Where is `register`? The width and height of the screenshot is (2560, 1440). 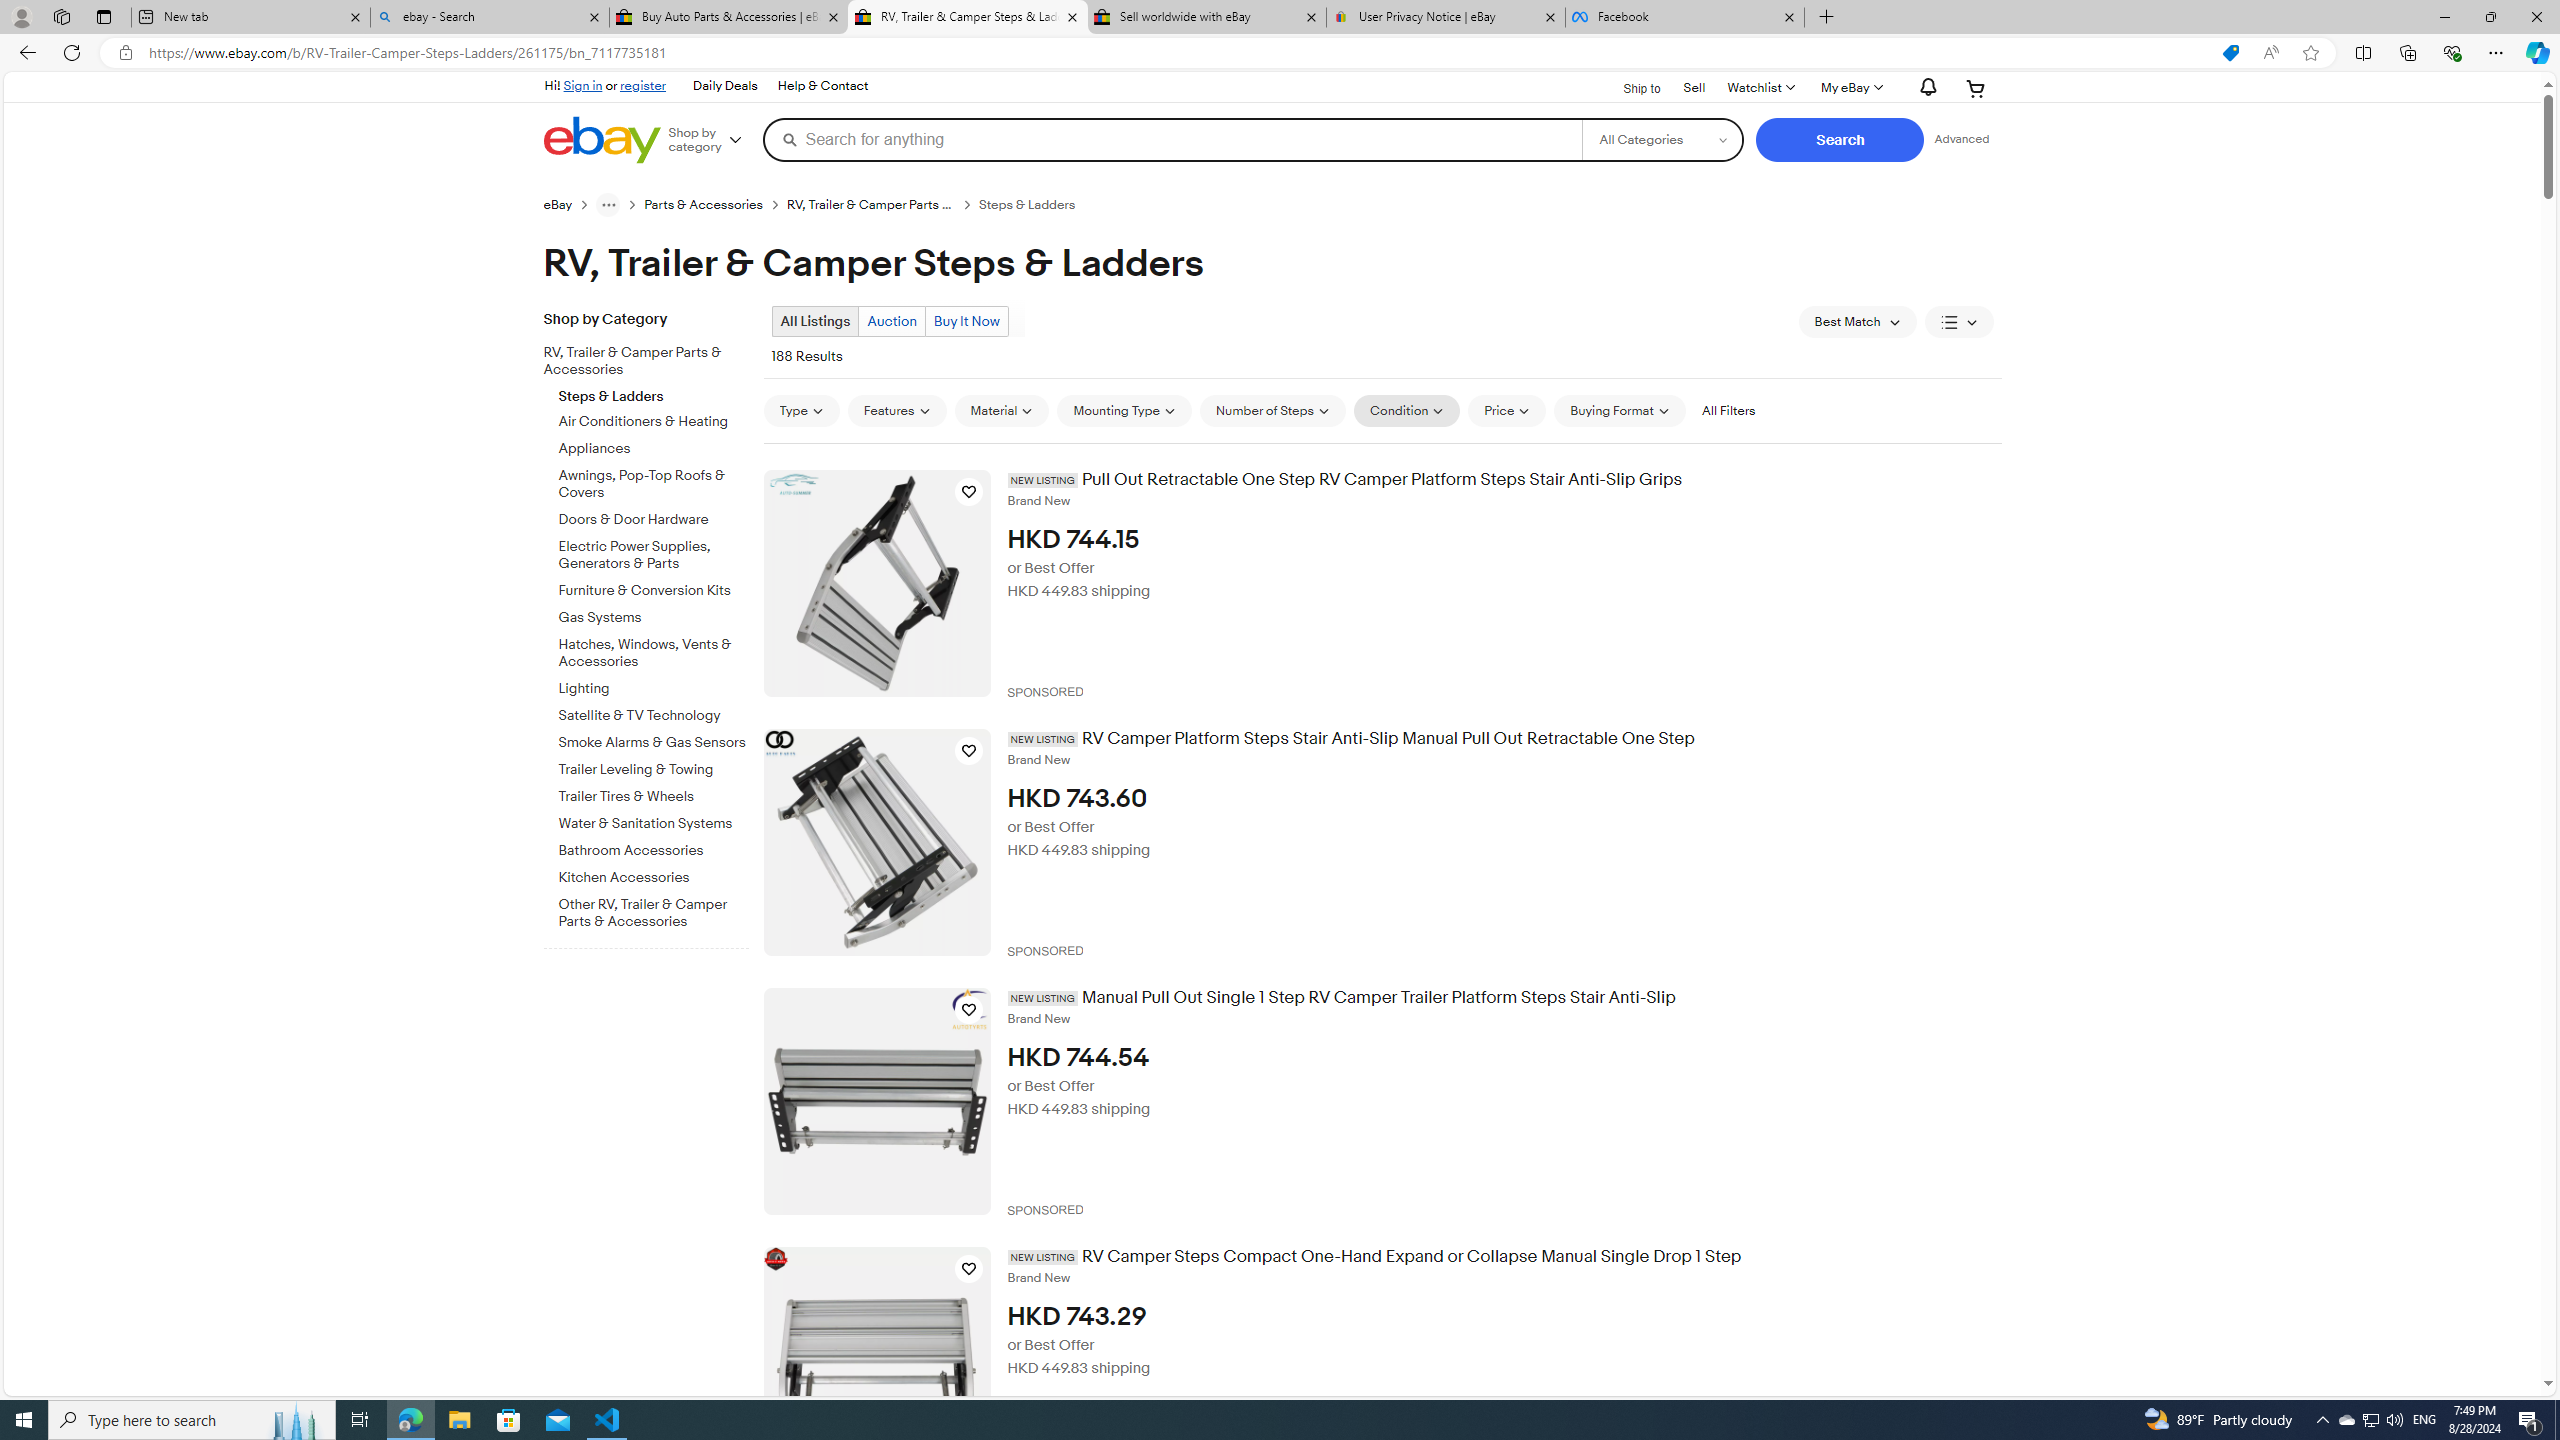
register is located at coordinates (644, 85).